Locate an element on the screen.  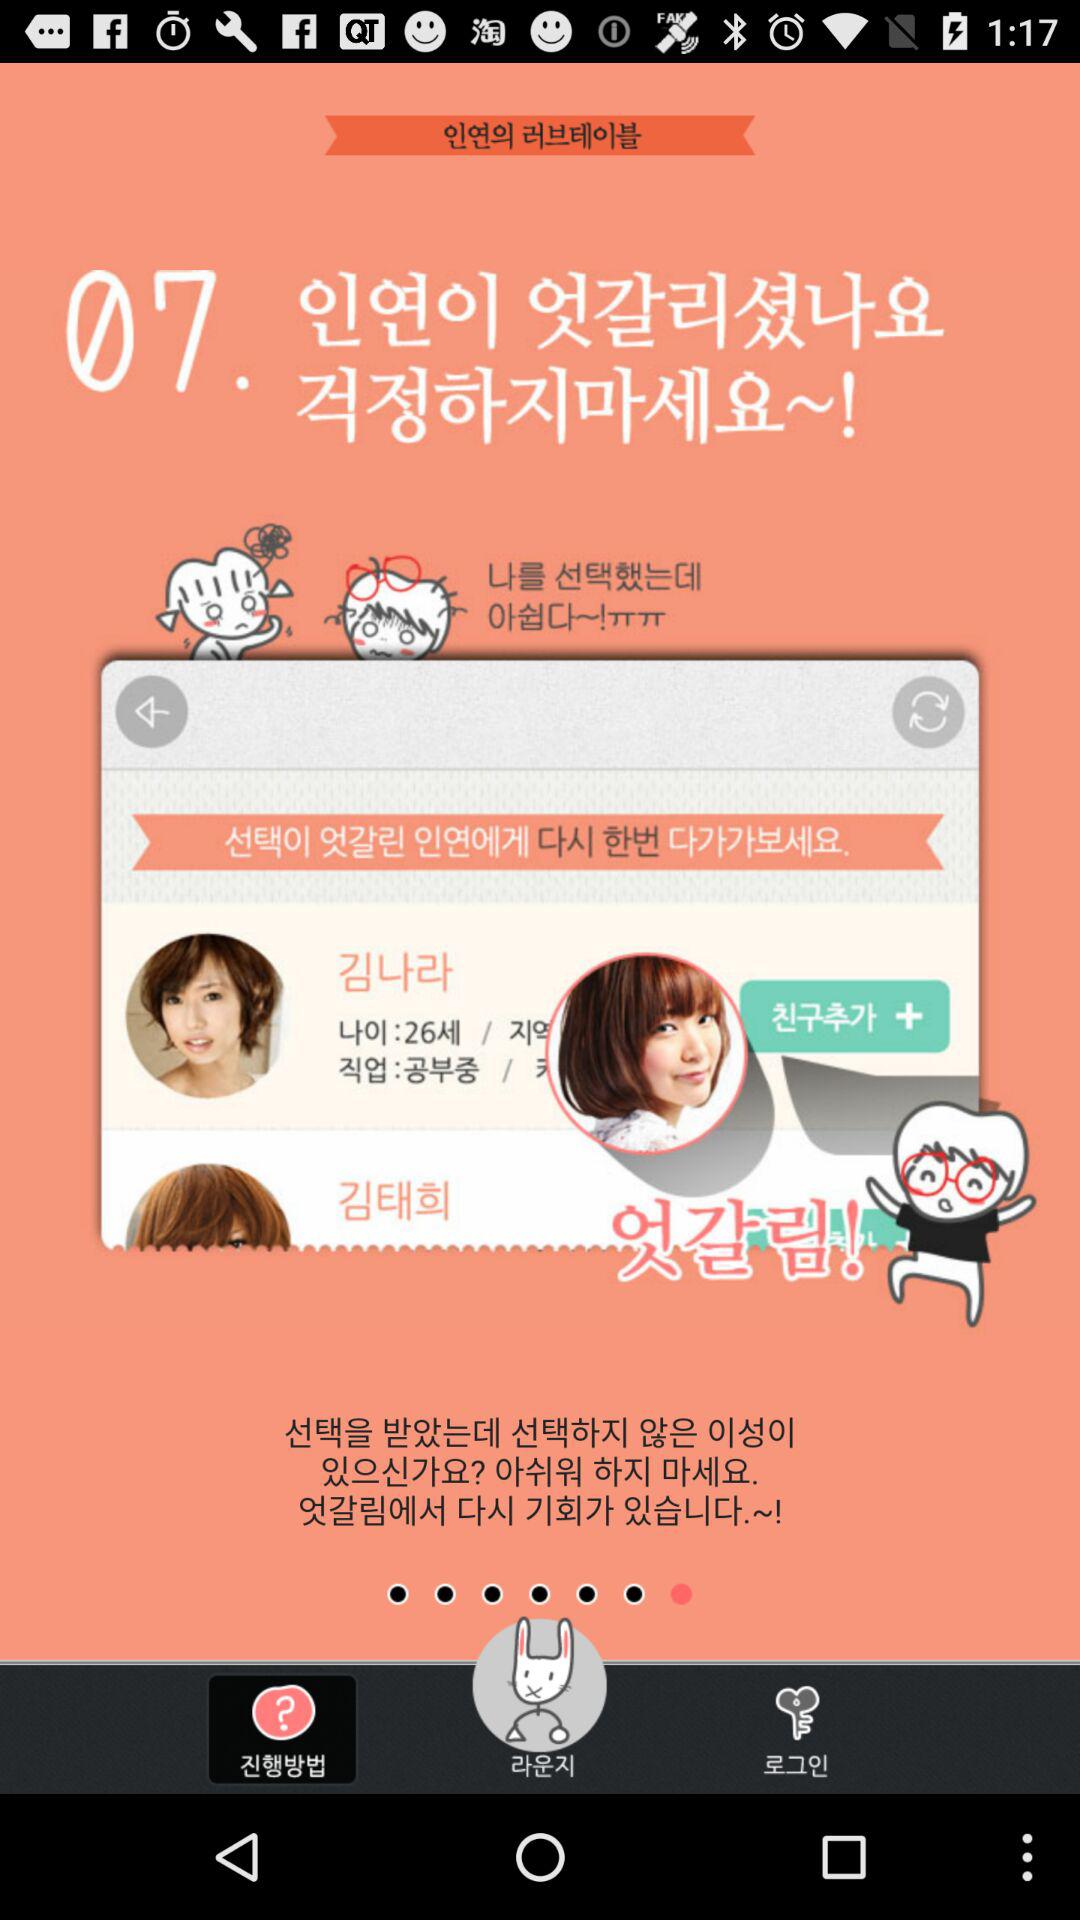
view sixth image is located at coordinates (634, 1594).